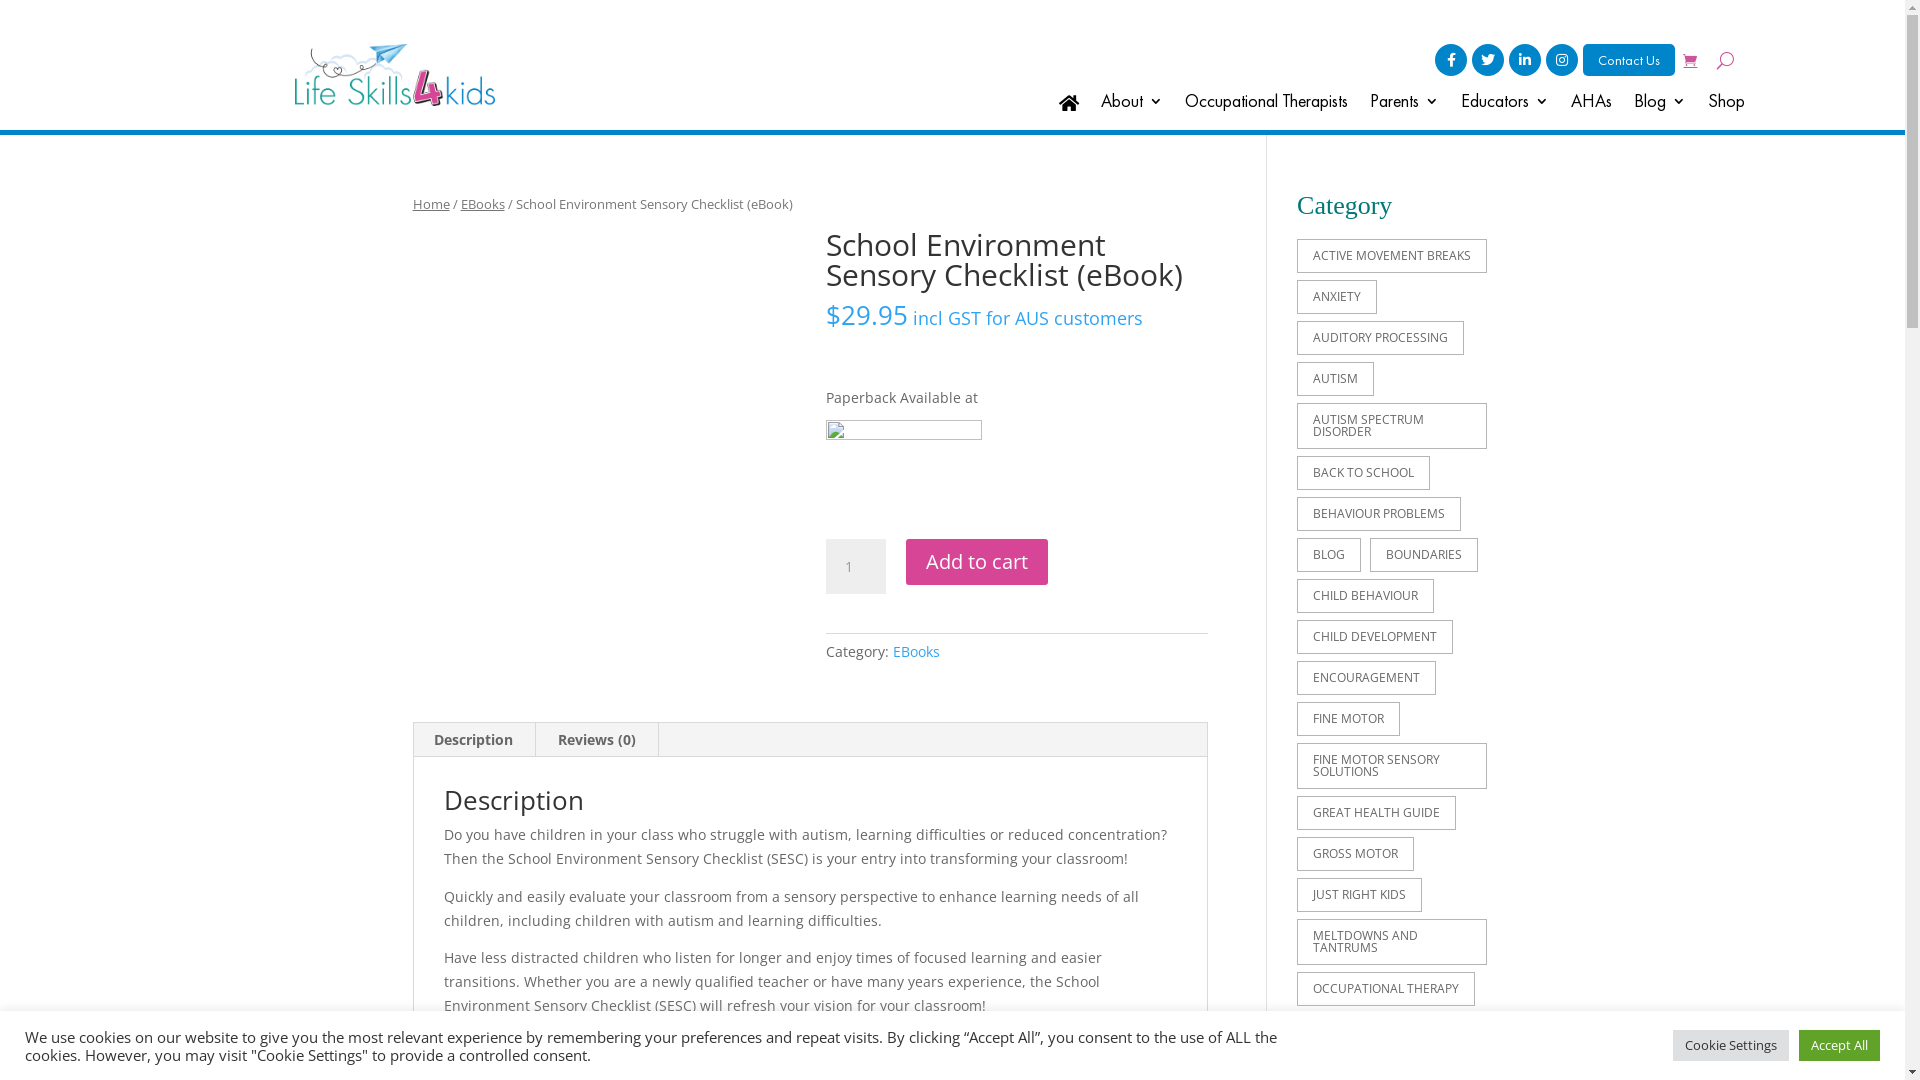 This screenshot has height=1080, width=1920. I want to click on EBooks, so click(482, 204).